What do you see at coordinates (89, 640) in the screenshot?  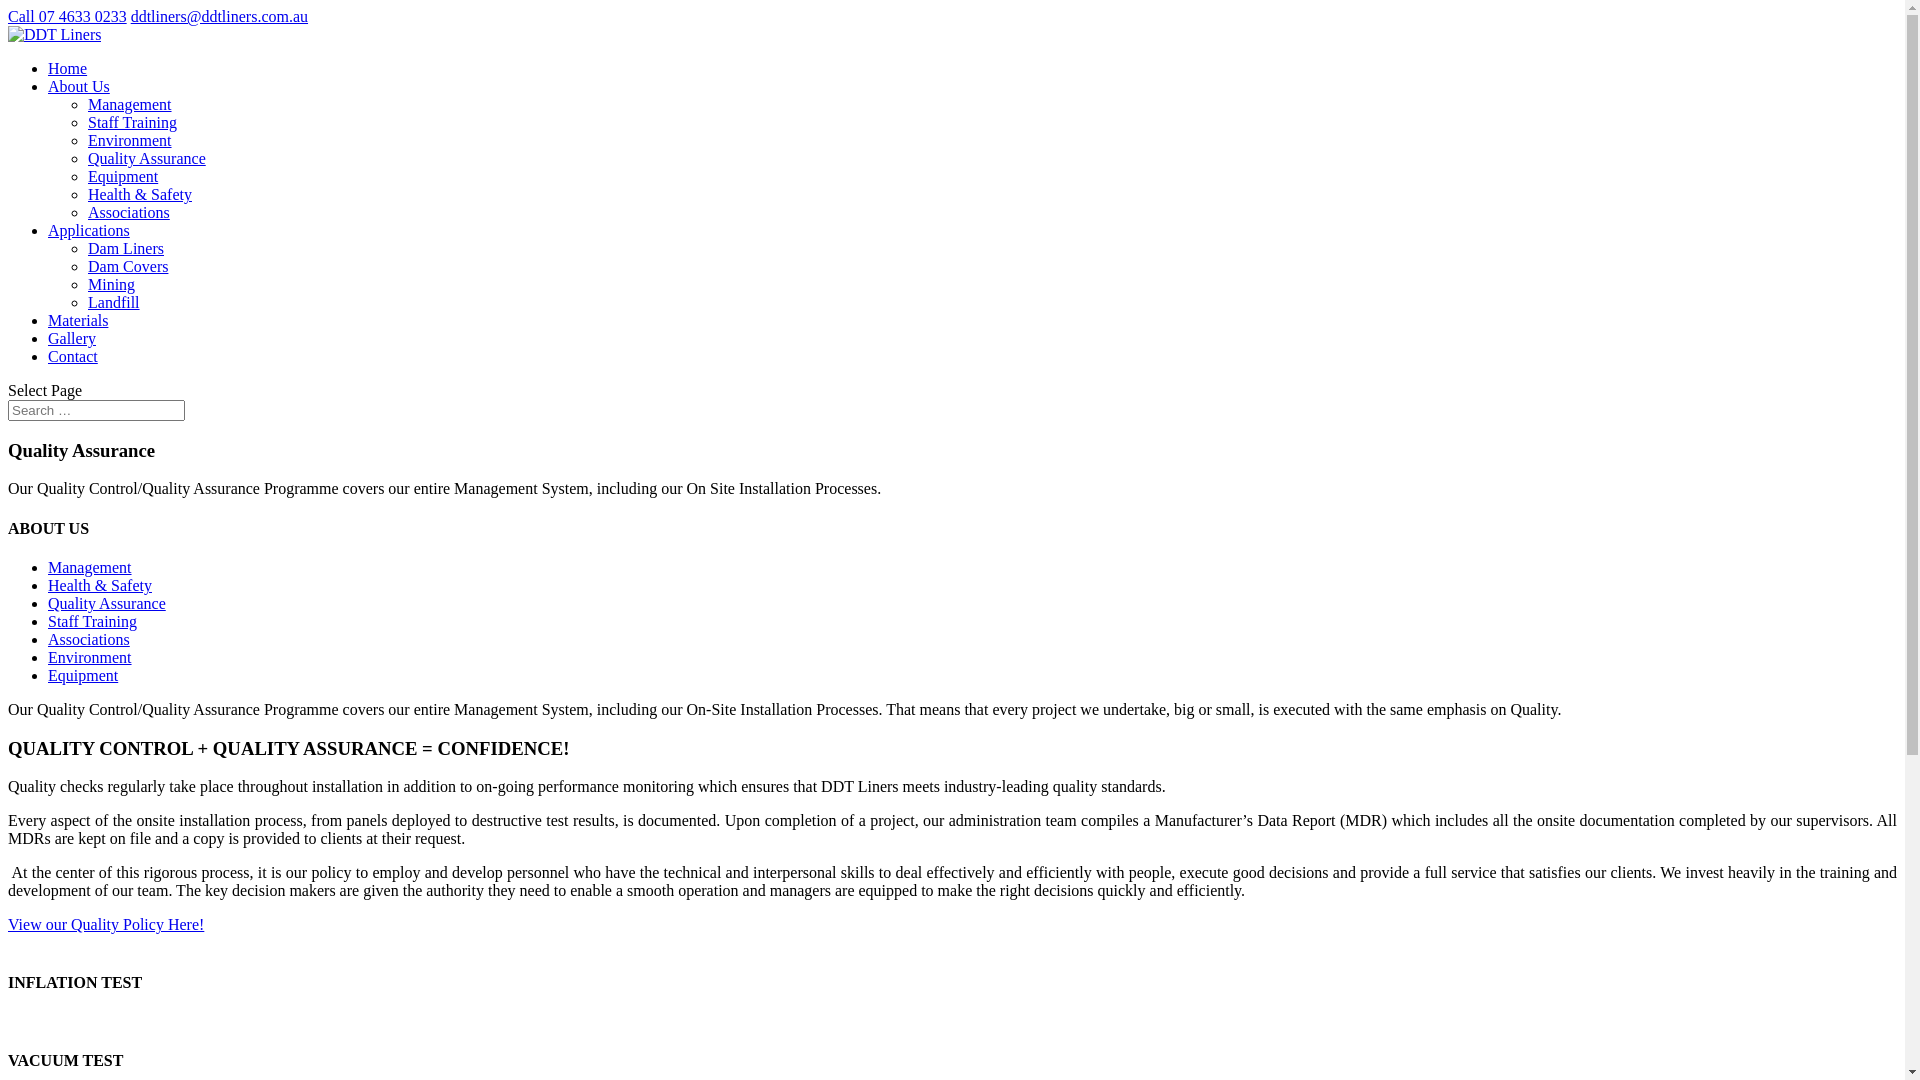 I see `Associations` at bounding box center [89, 640].